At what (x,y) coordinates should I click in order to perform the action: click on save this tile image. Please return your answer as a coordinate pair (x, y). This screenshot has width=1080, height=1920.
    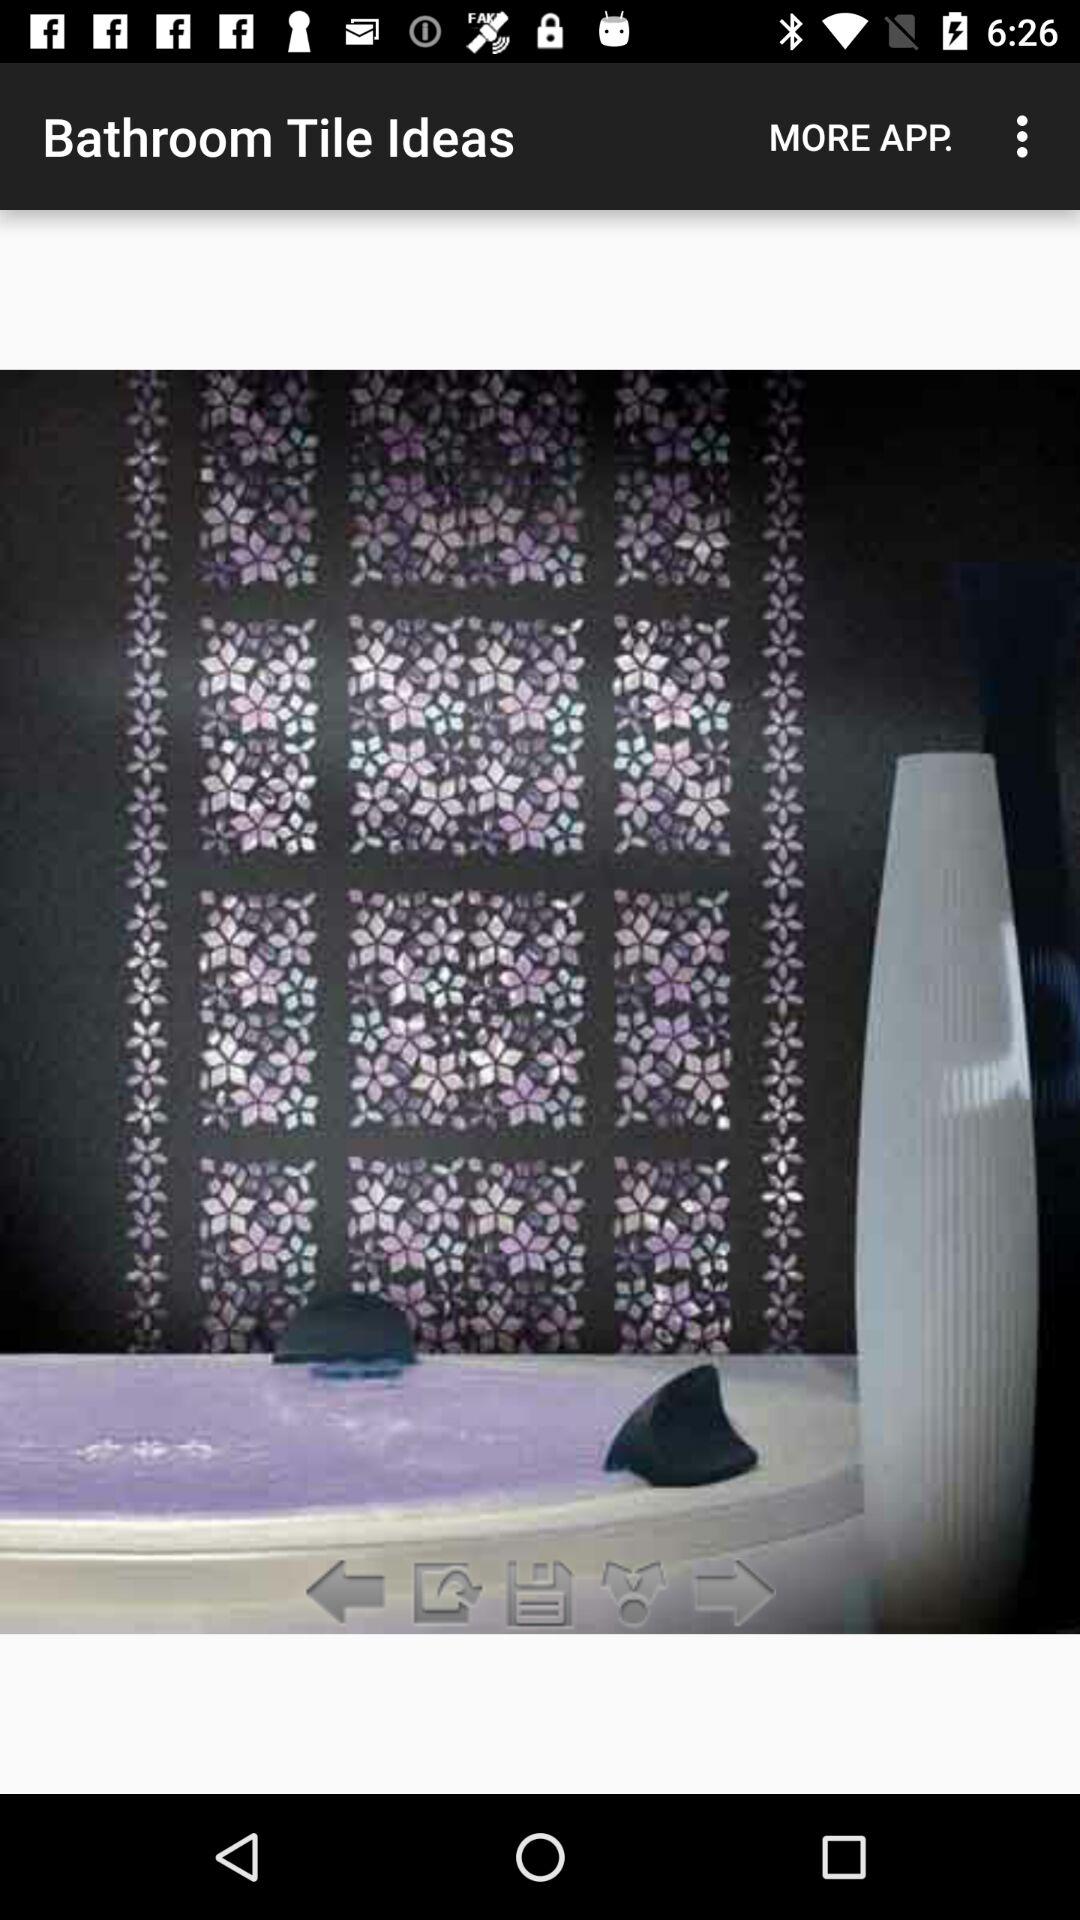
    Looking at the image, I should click on (540, 1594).